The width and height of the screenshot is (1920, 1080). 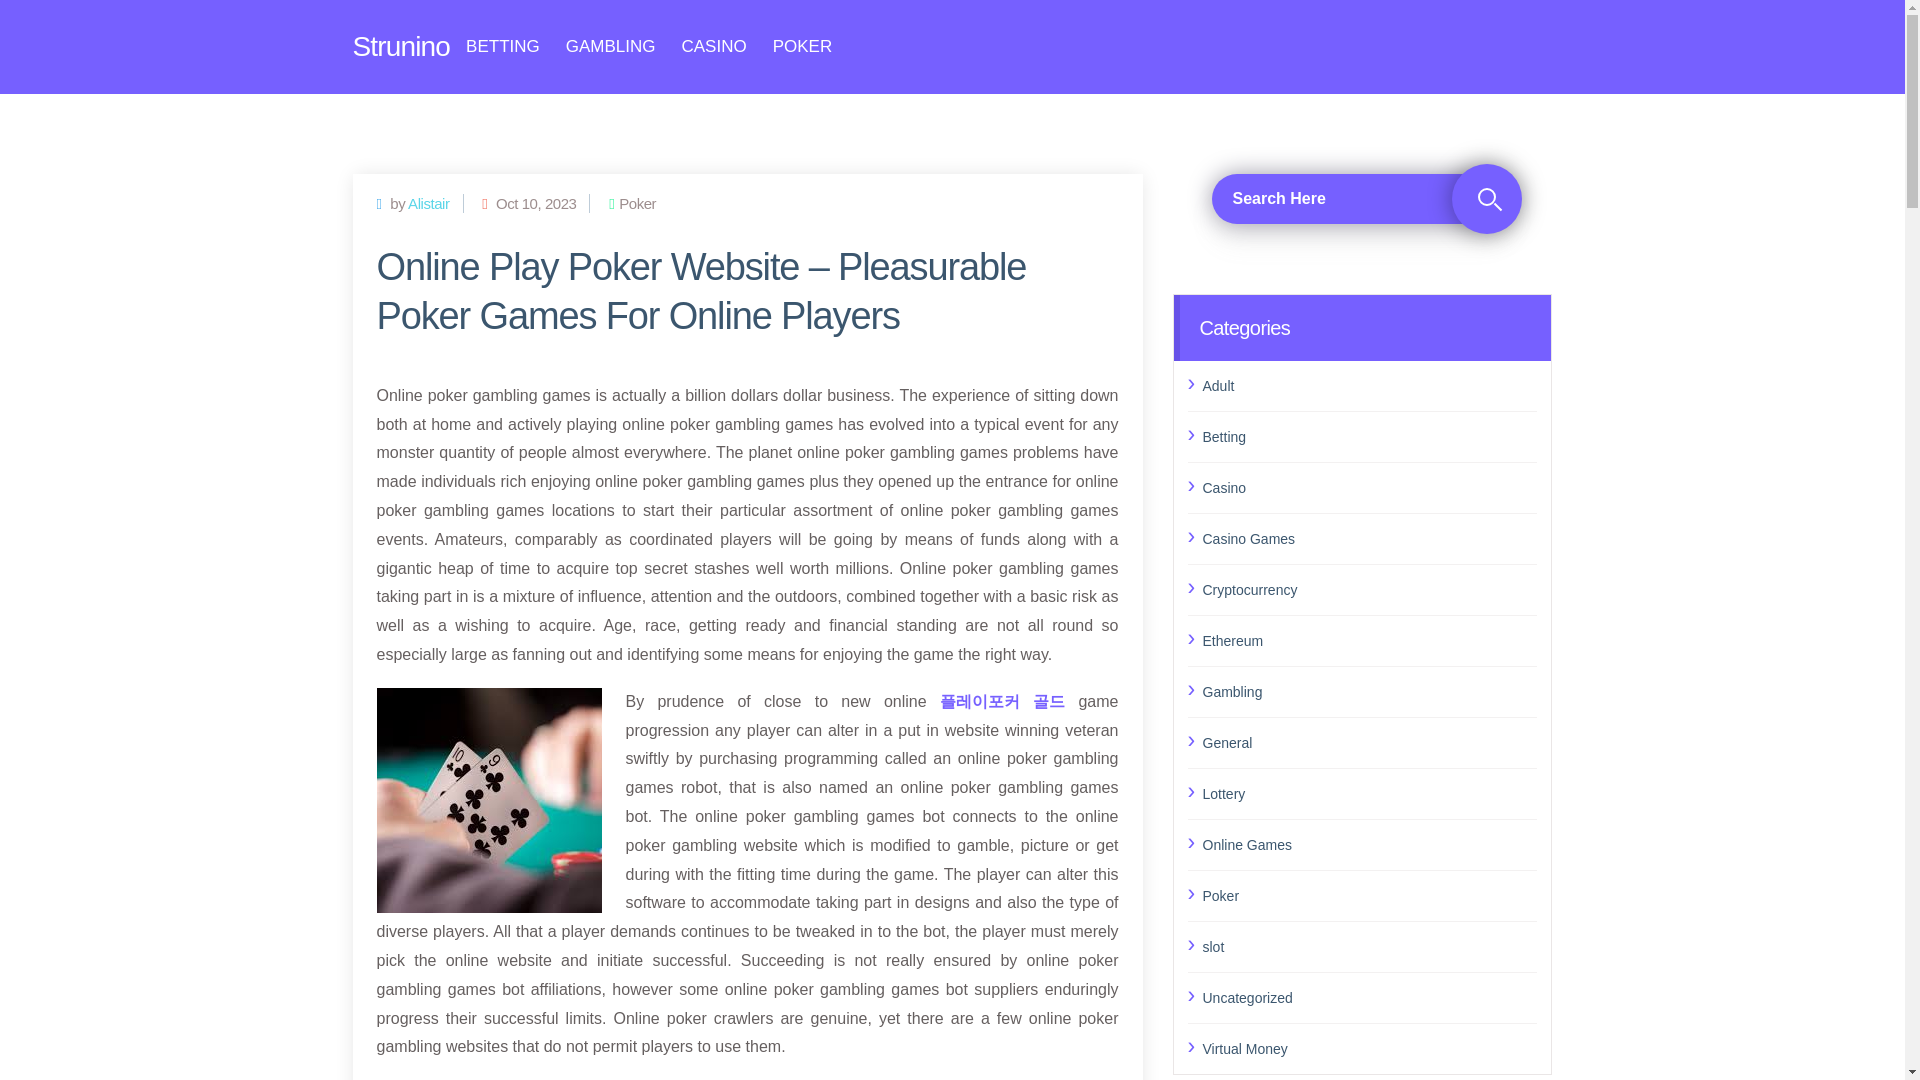 I want to click on Adult, so click(x=1369, y=384).